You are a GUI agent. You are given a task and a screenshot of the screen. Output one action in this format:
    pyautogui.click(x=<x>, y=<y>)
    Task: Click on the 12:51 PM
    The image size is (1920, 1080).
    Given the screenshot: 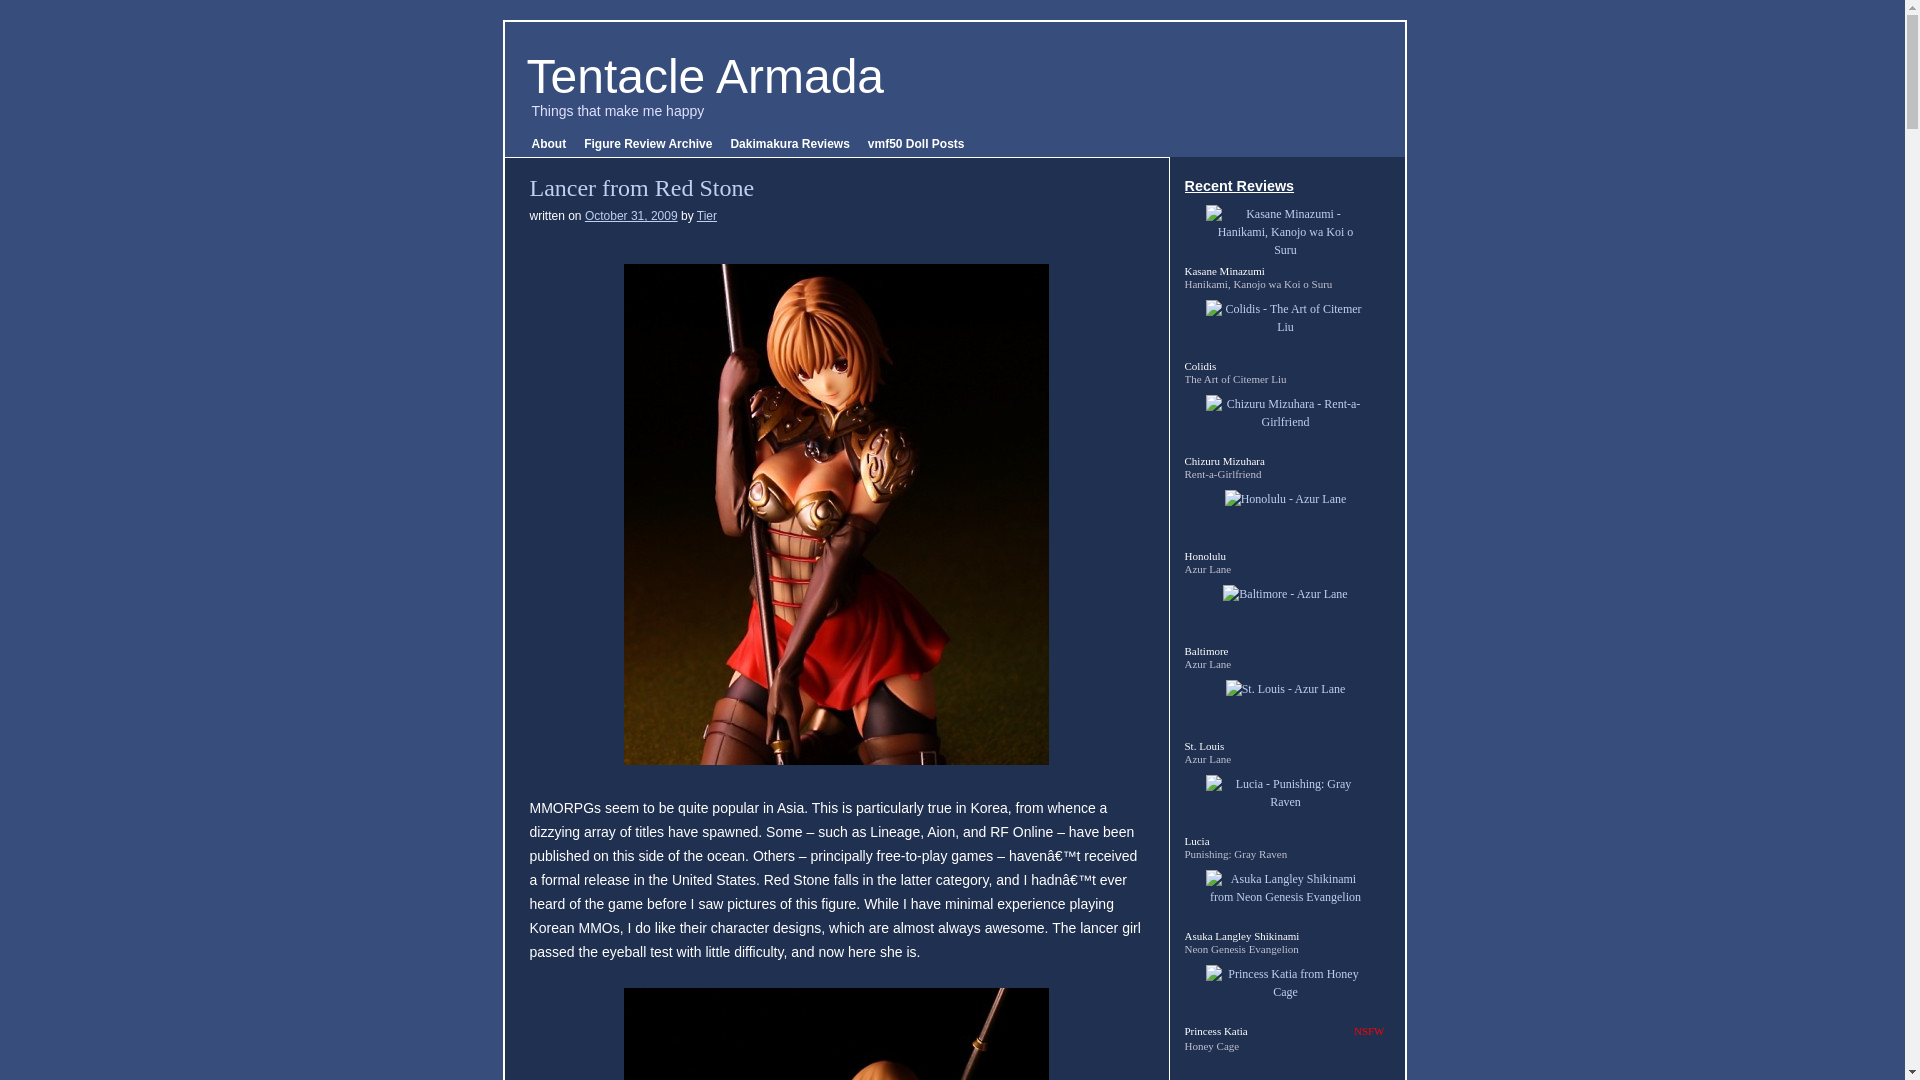 What is the action you would take?
    pyautogui.click(x=631, y=216)
    